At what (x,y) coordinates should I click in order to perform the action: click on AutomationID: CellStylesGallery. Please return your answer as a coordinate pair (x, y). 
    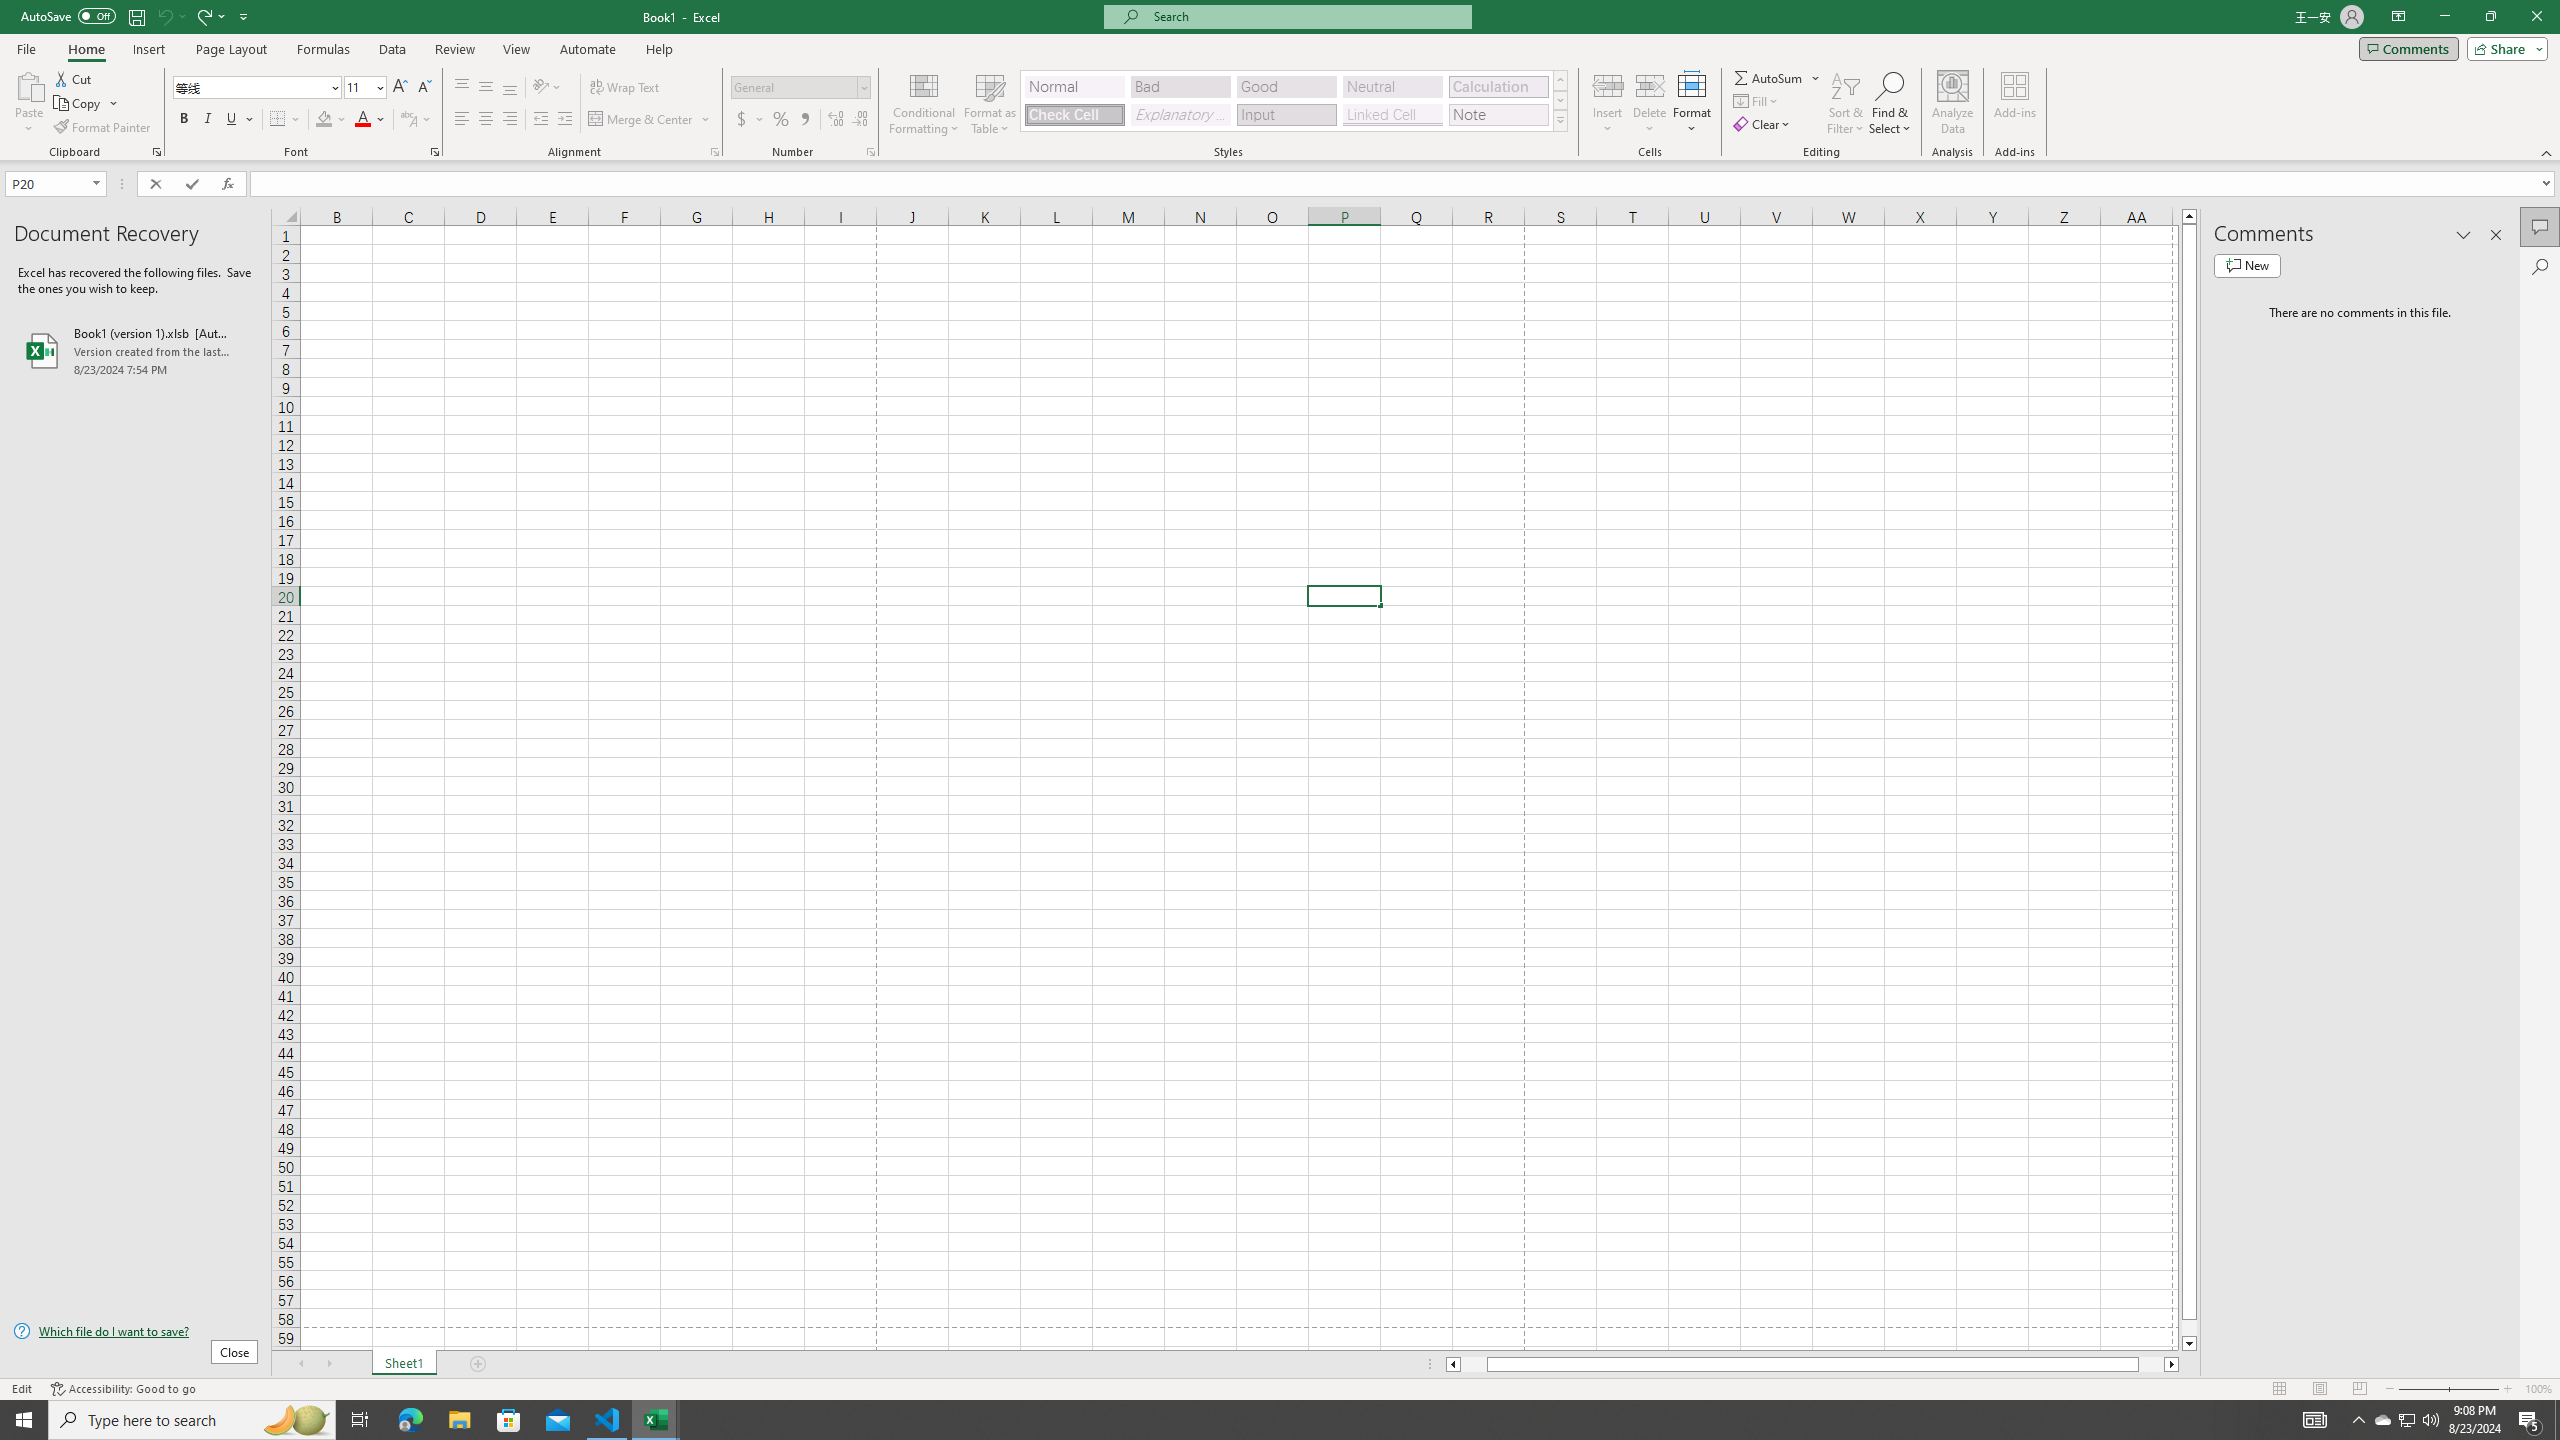
    Looking at the image, I should click on (1294, 101).